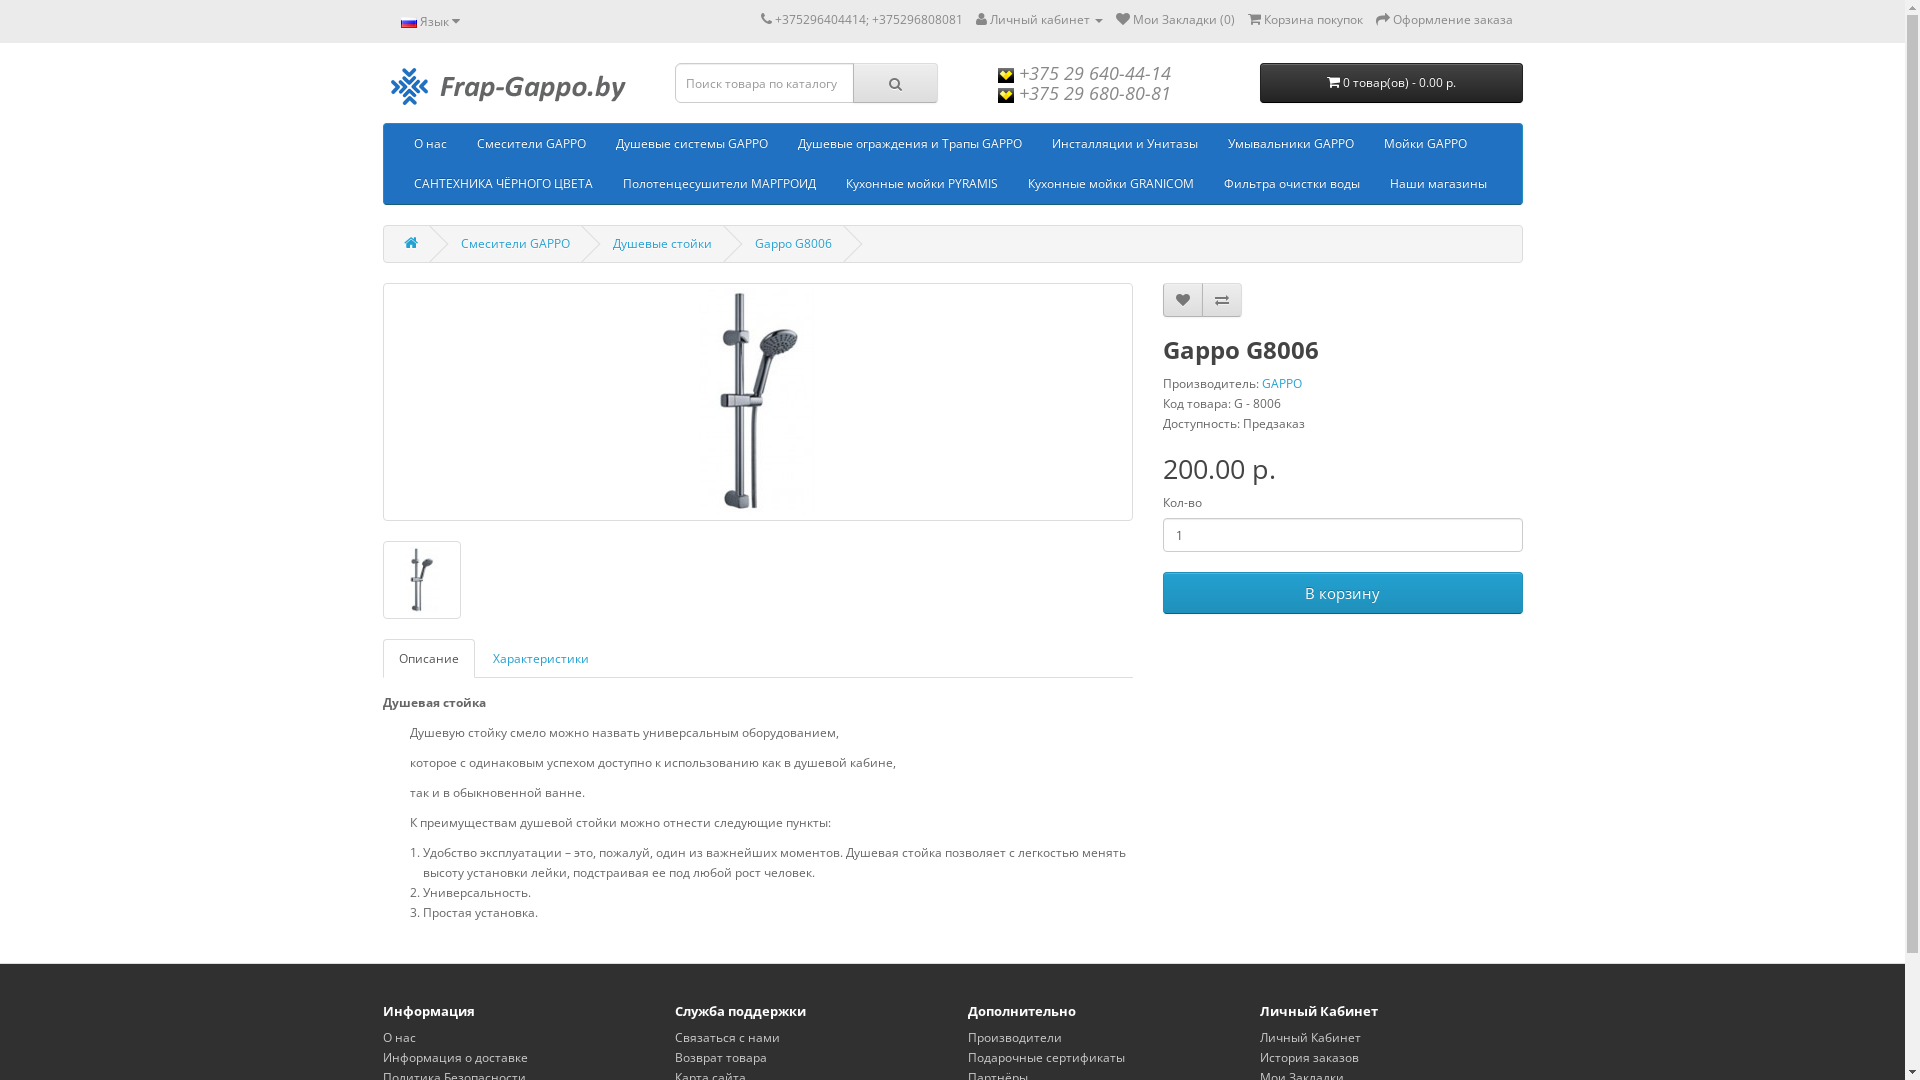 The width and height of the screenshot is (1920, 1080). I want to click on GAPPO, so click(1282, 384).